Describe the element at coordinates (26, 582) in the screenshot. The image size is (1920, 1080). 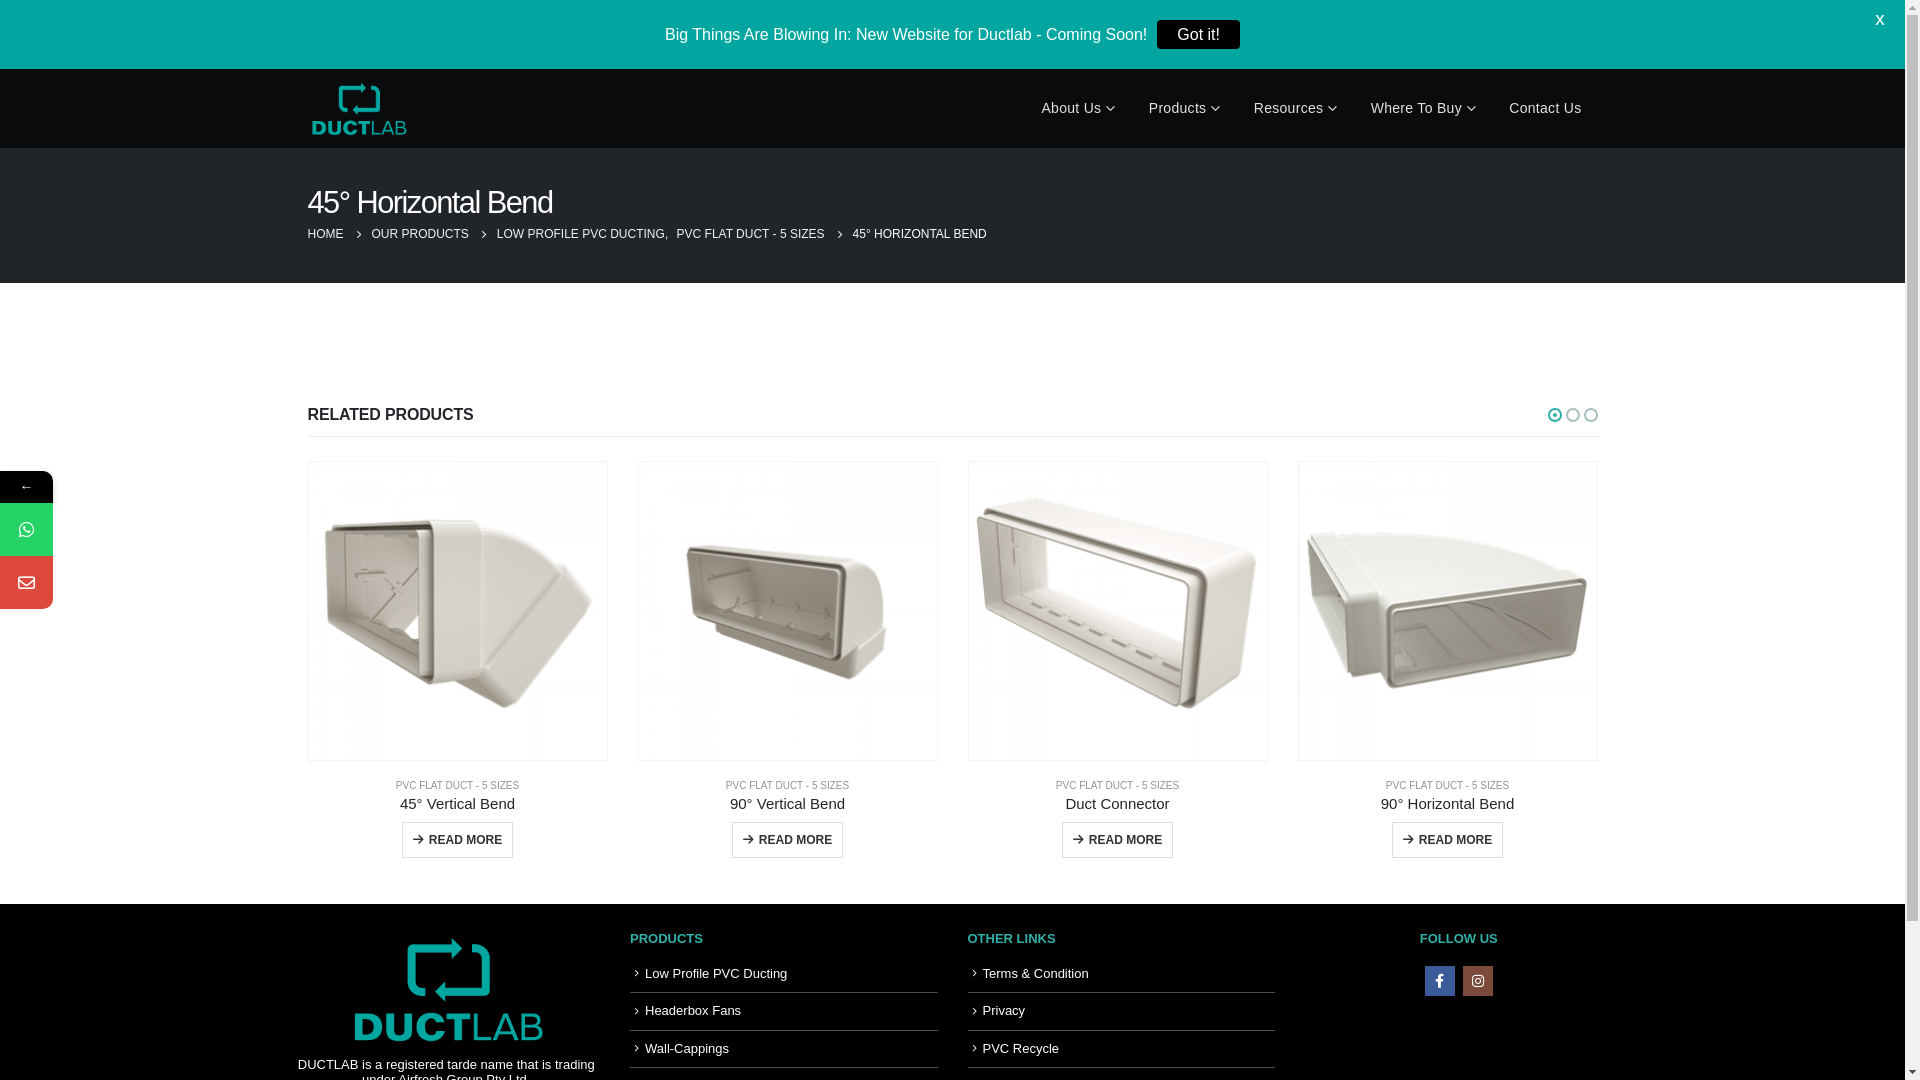
I see `Email` at that location.